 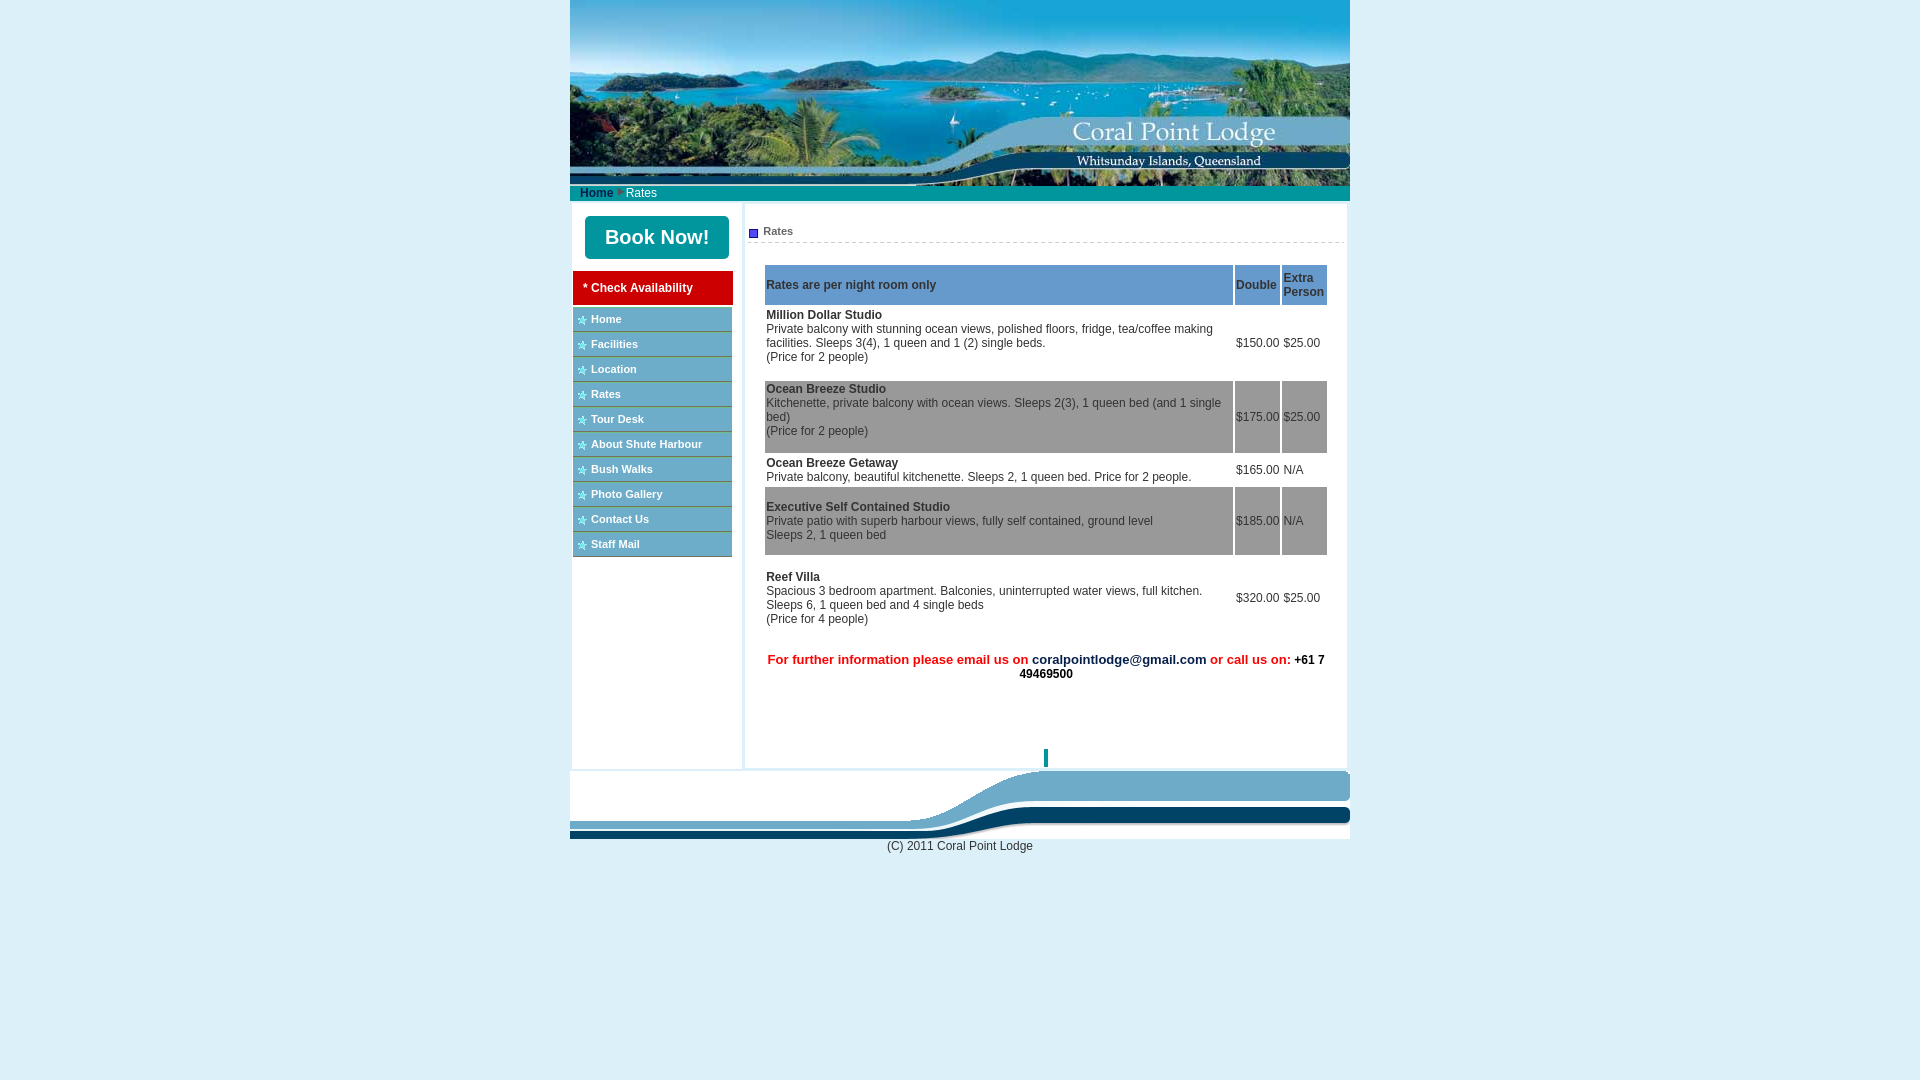 What do you see at coordinates (1119, 660) in the screenshot?
I see `coralpointlodge@gmail.com` at bounding box center [1119, 660].